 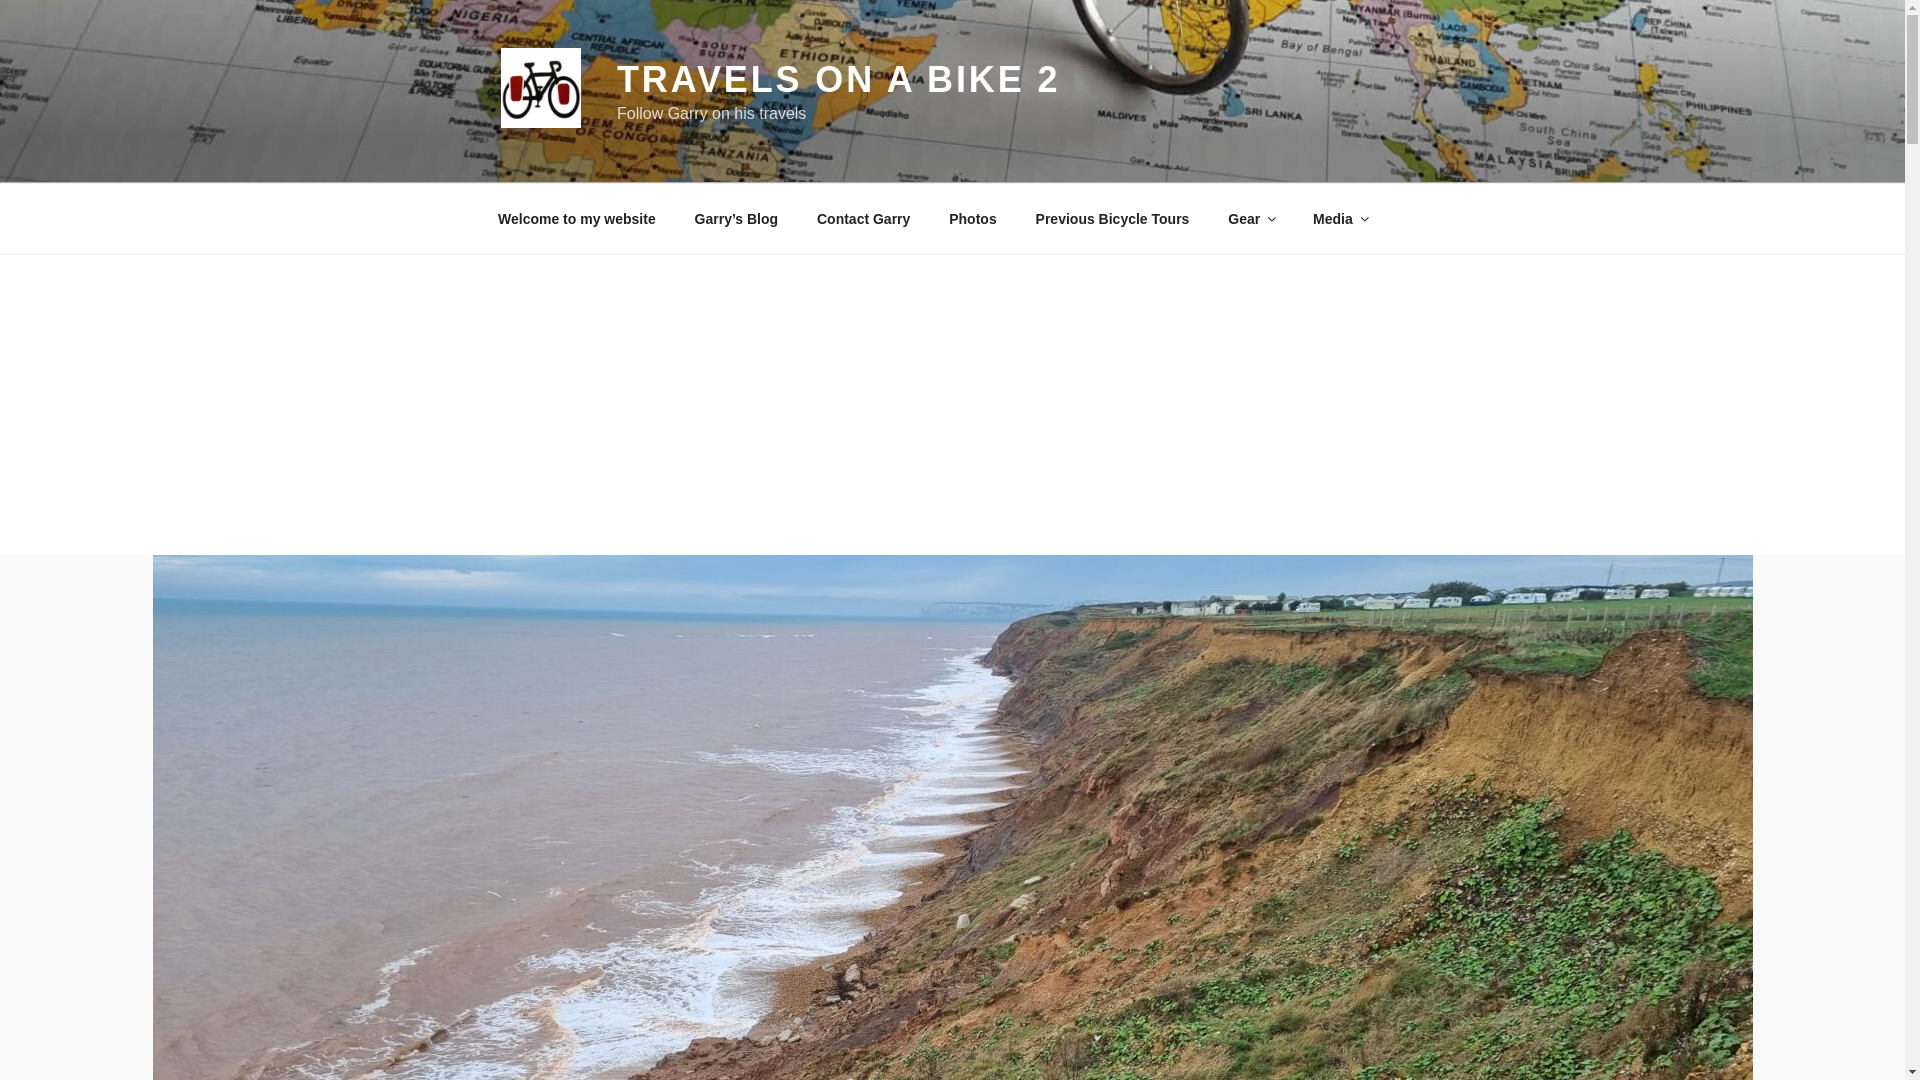 I want to click on TRAVELS ON A BIKE 2, so click(x=838, y=80).